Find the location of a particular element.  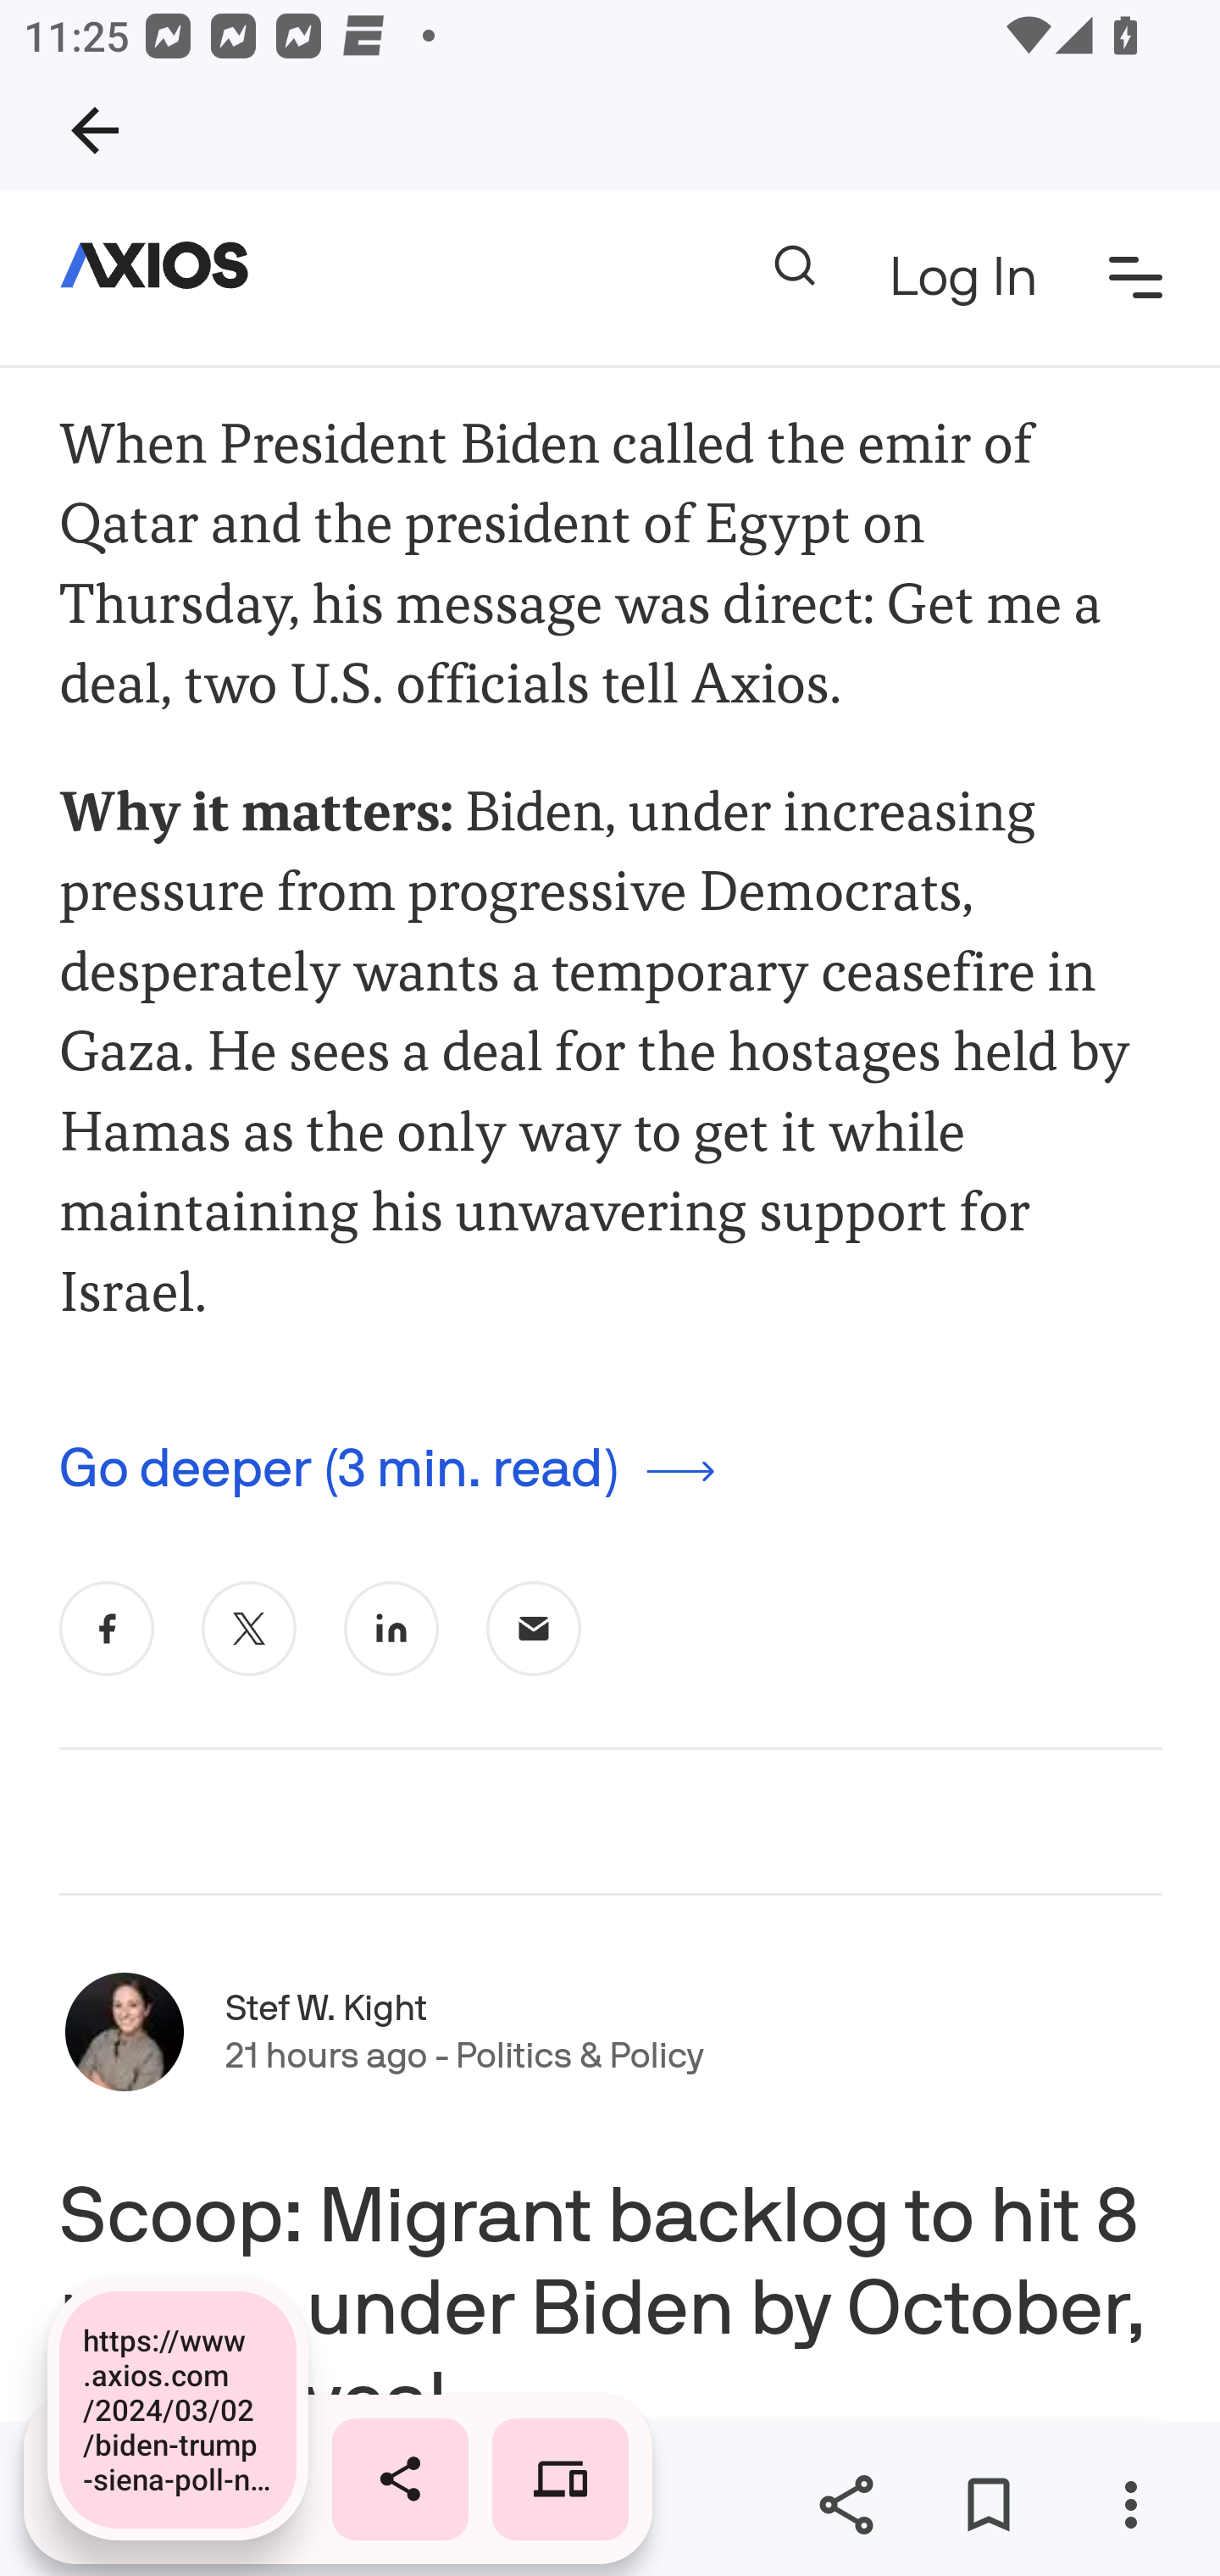

Share is located at coordinates (846, 2505).